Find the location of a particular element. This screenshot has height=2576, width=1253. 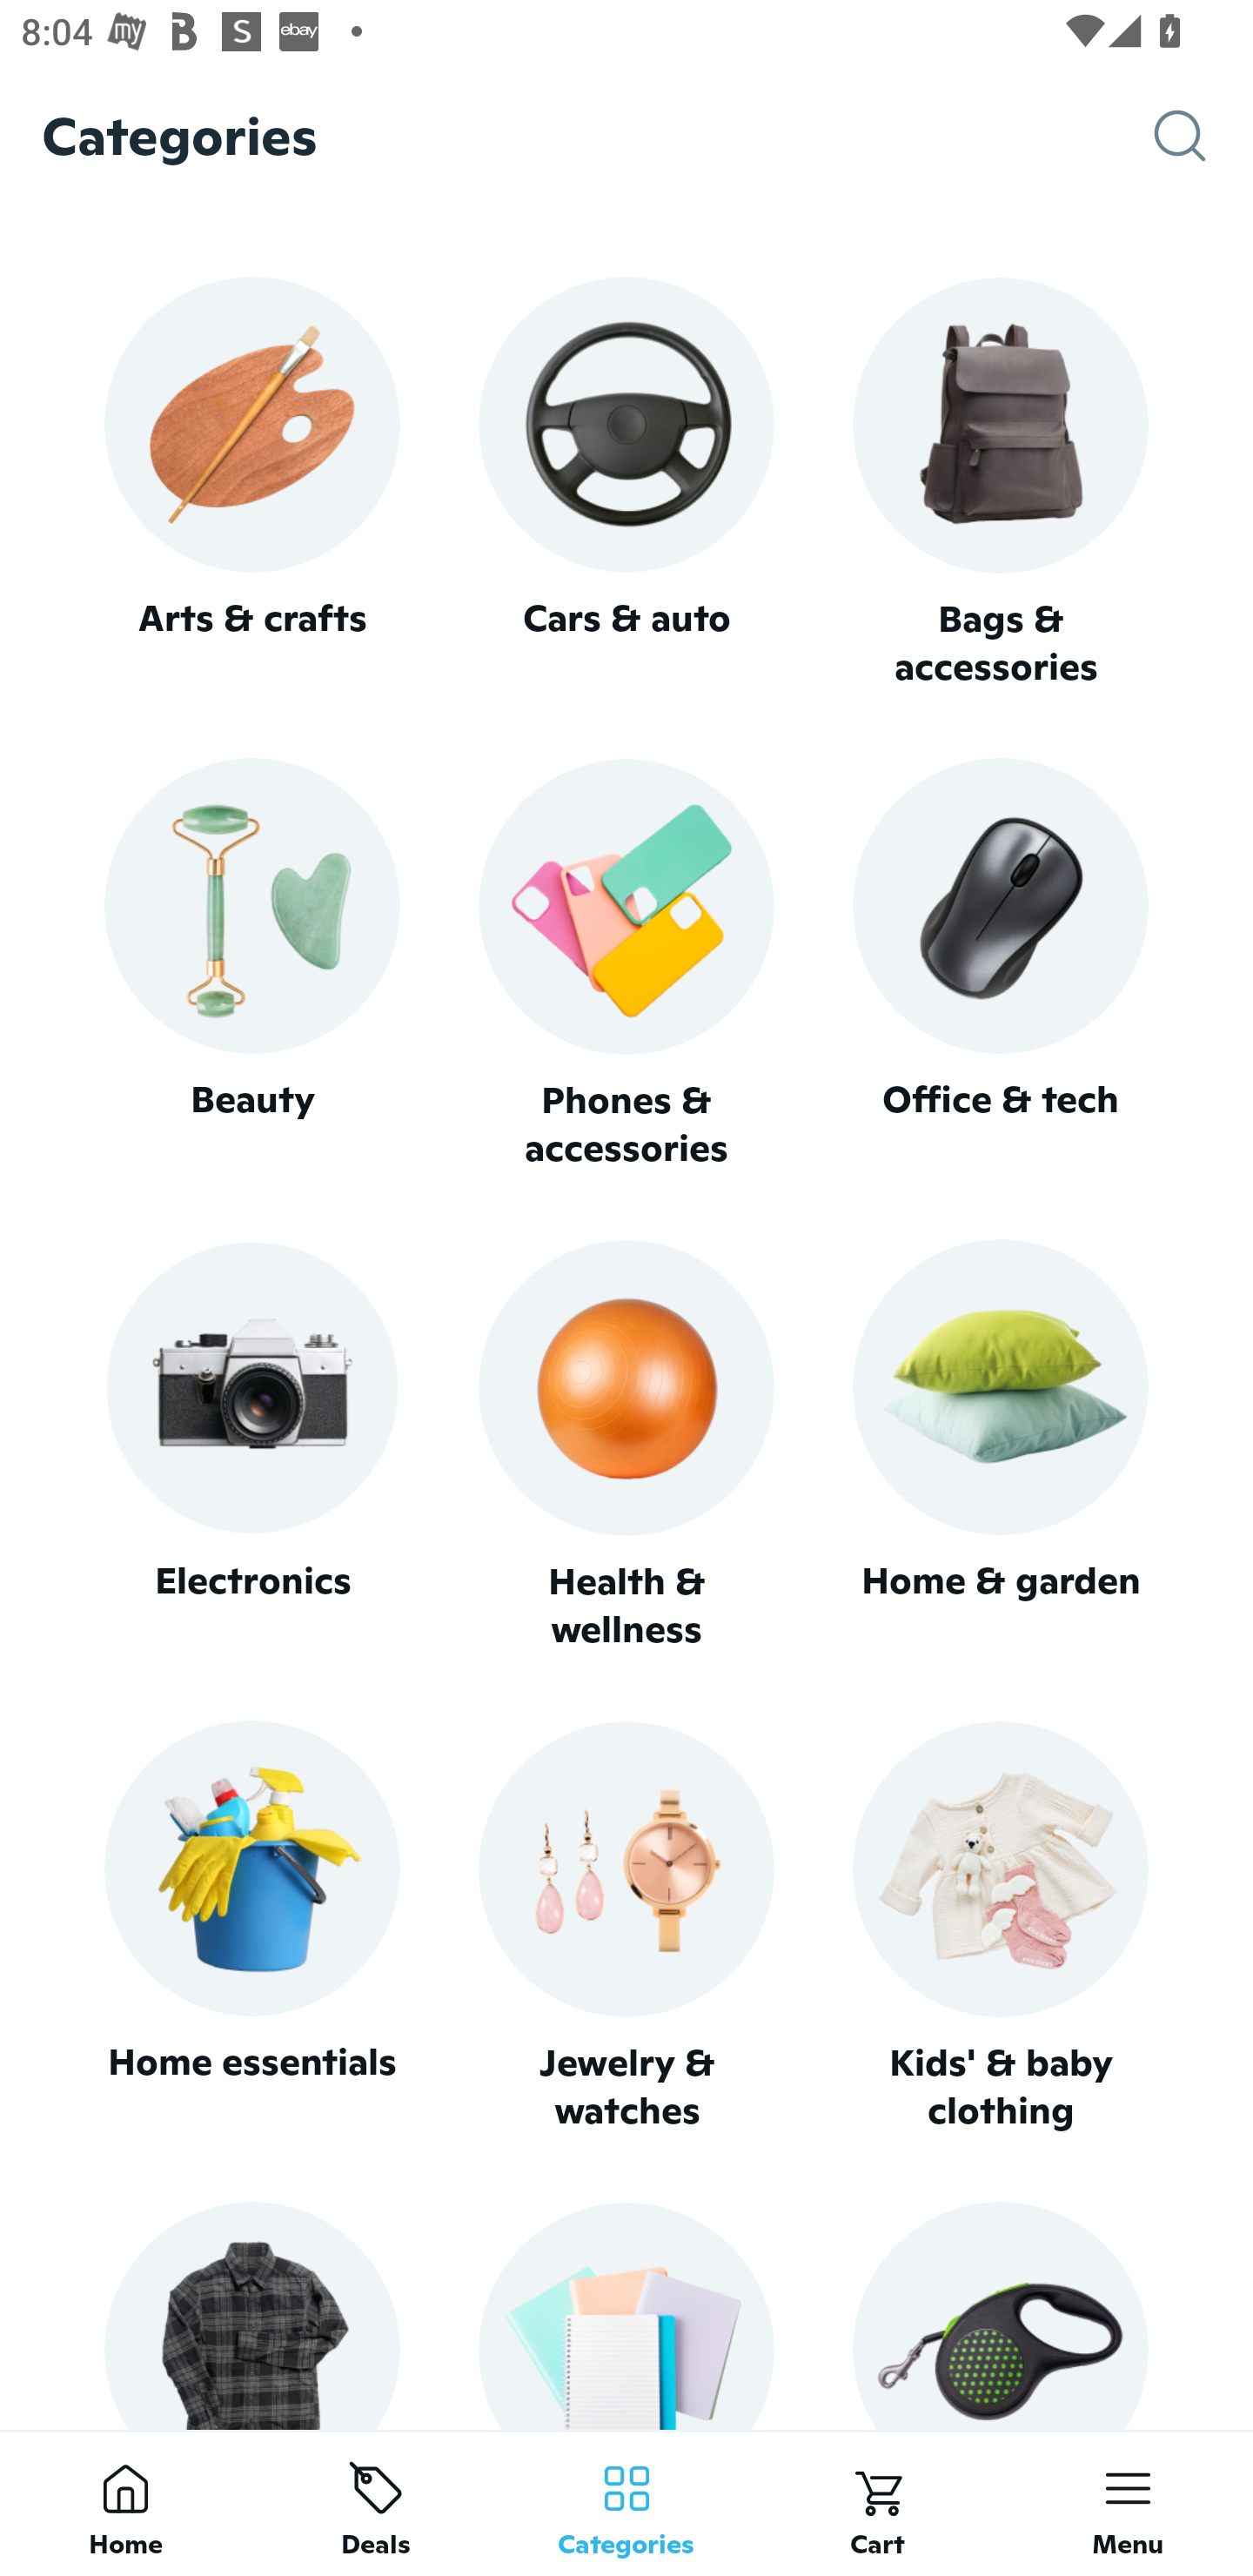

Jewelry & watches is located at coordinates (626, 1927).